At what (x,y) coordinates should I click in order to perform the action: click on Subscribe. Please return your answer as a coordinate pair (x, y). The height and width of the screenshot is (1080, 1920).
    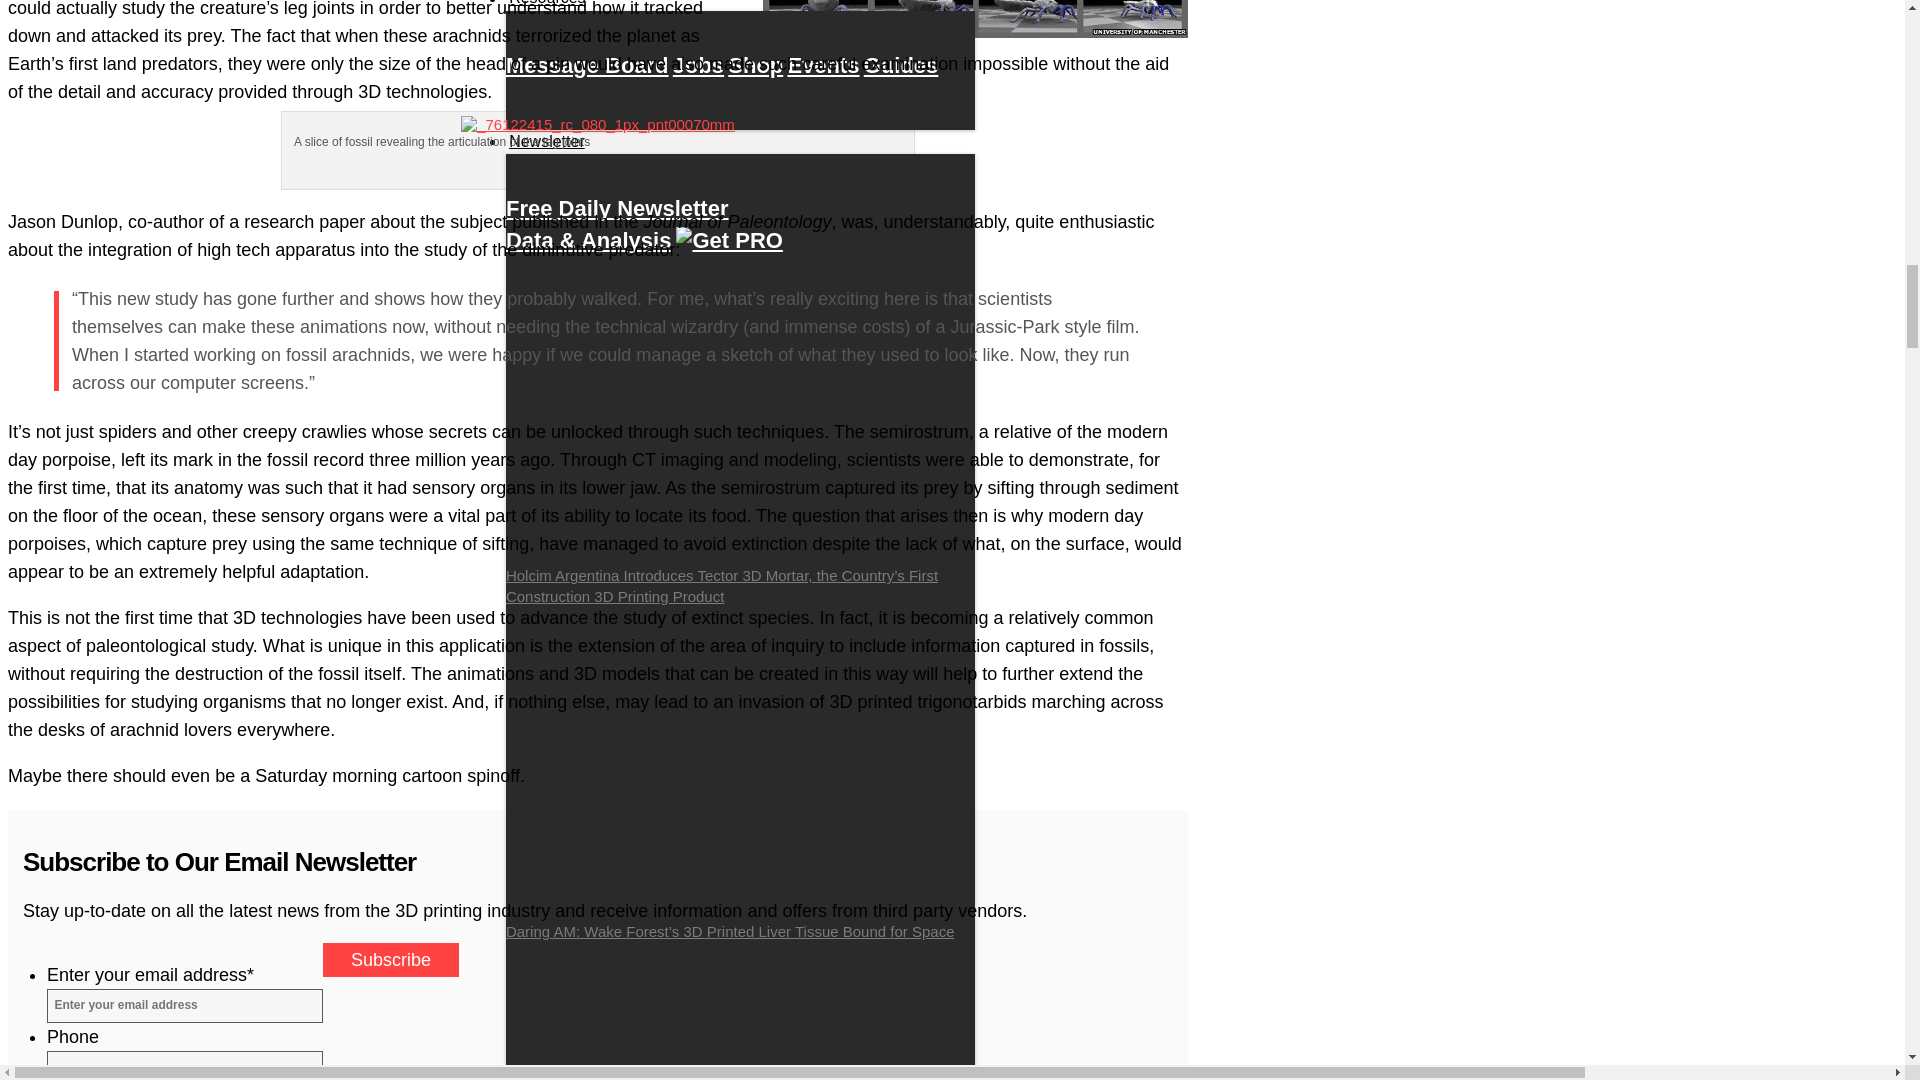
    Looking at the image, I should click on (390, 960).